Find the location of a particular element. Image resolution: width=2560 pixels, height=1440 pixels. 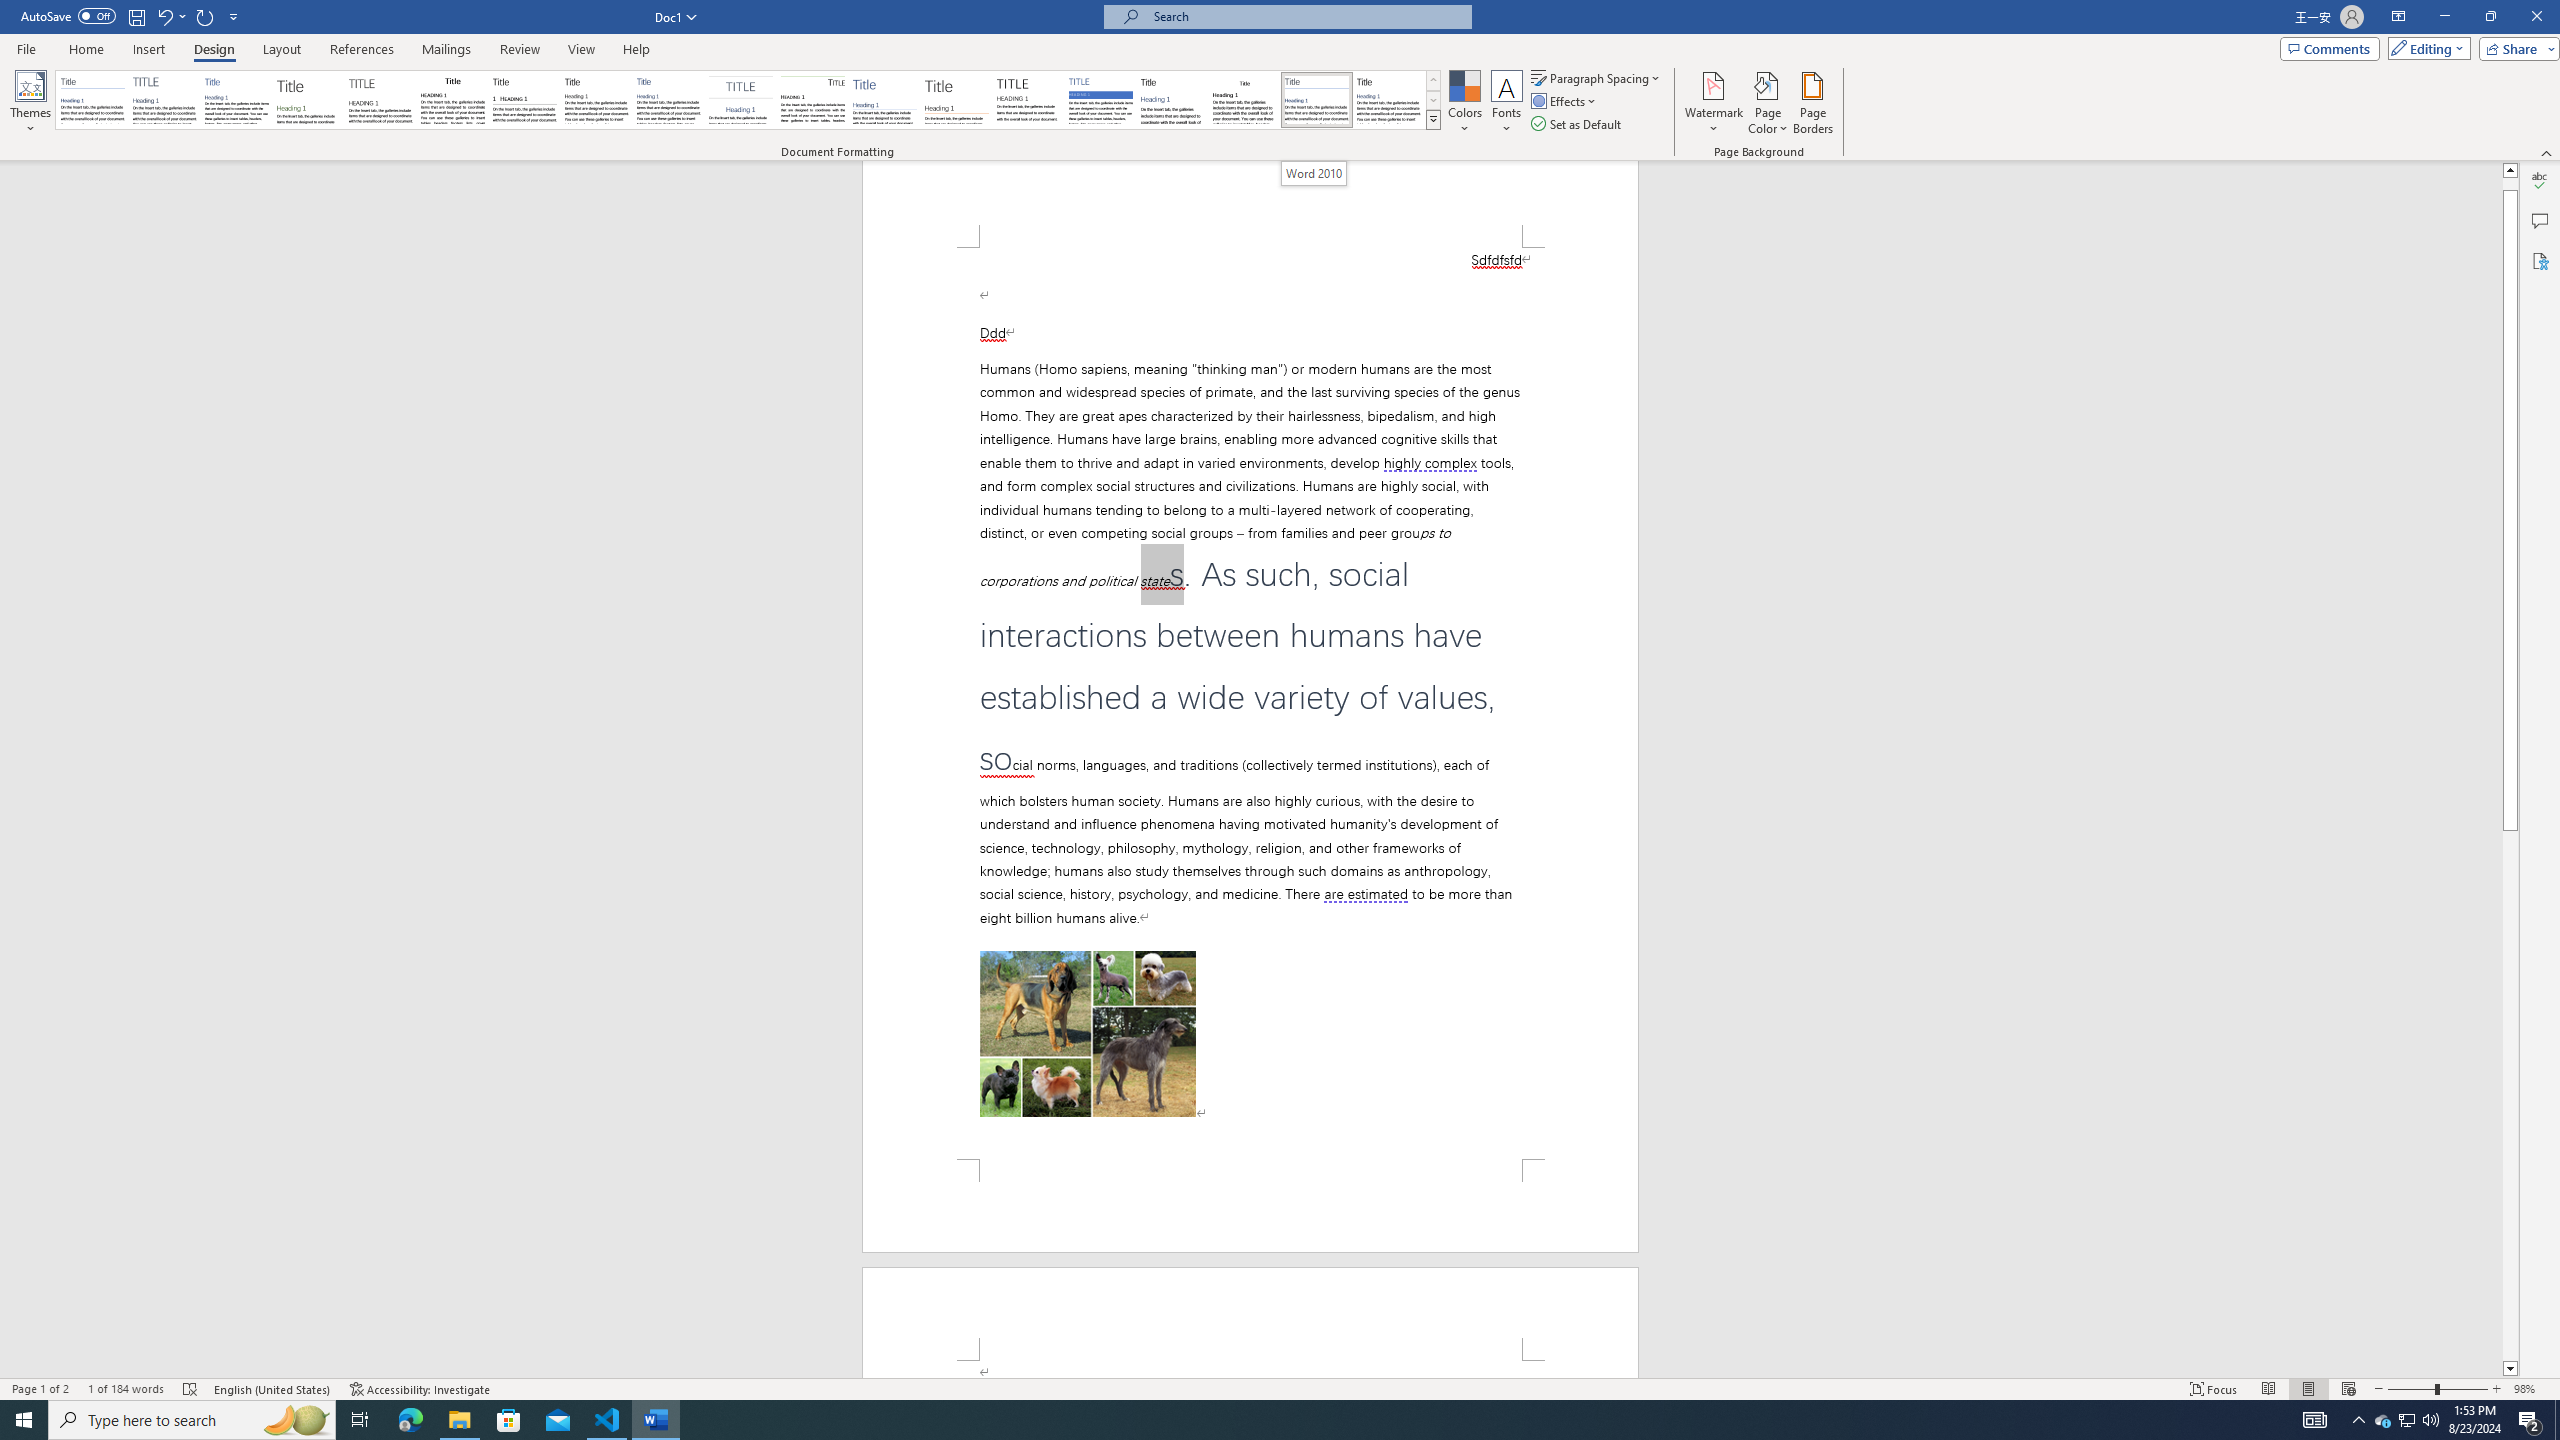

Shaded is located at coordinates (1100, 100).